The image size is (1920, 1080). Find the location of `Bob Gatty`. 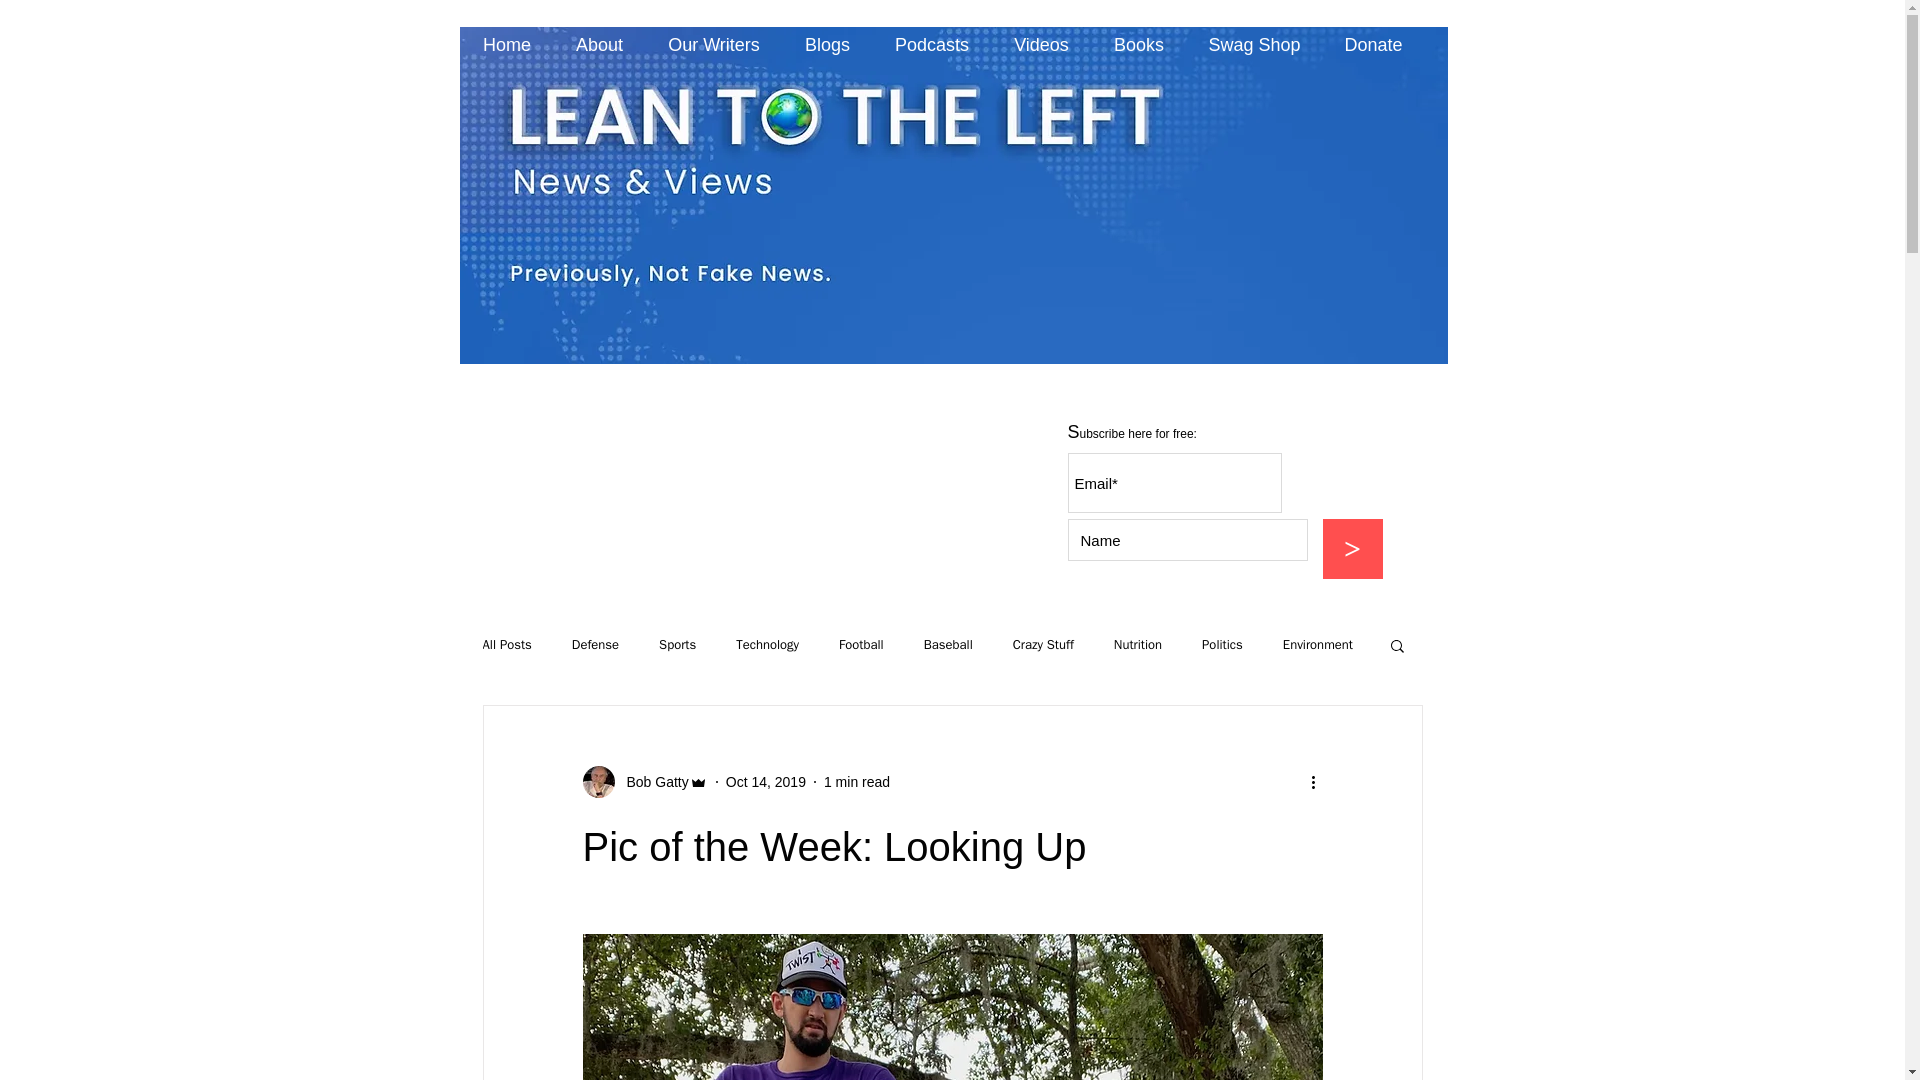

Bob Gatty is located at coordinates (650, 782).